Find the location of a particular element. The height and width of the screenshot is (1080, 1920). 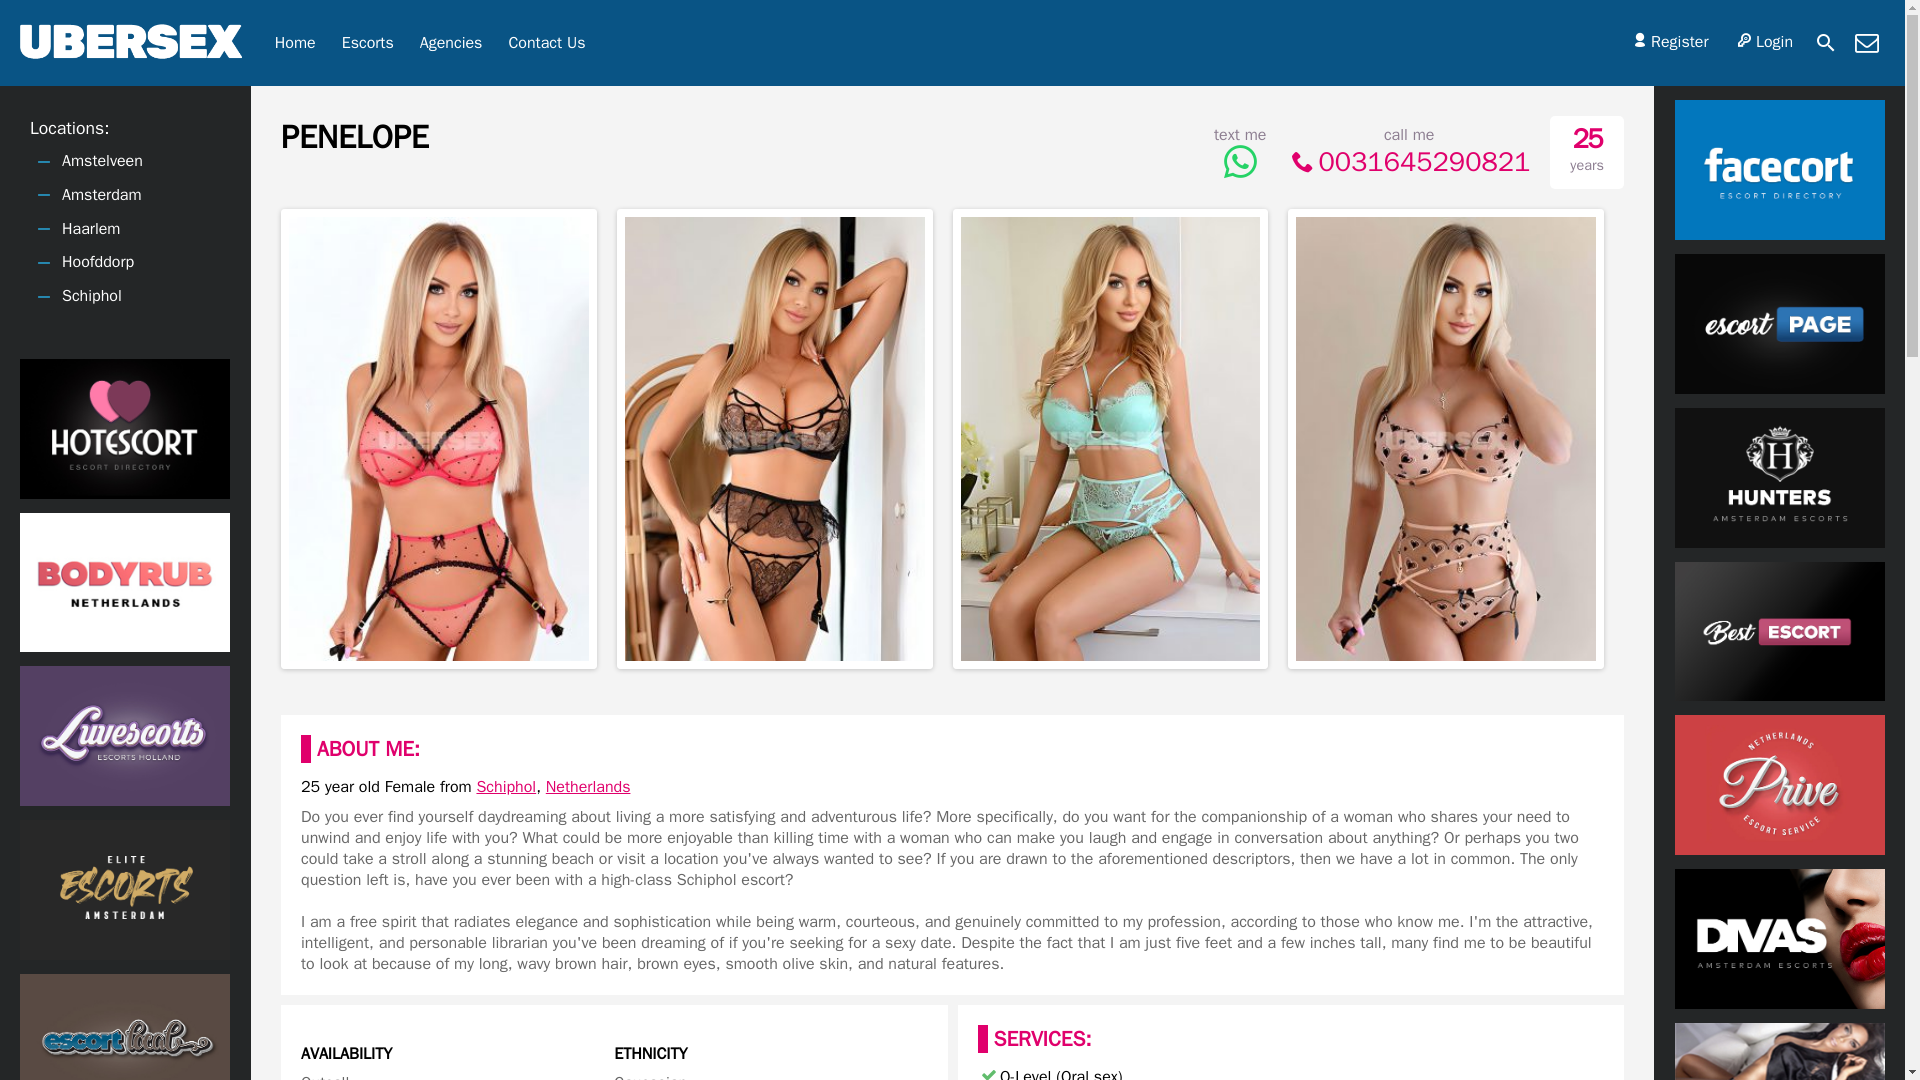

Home is located at coordinates (294, 44).